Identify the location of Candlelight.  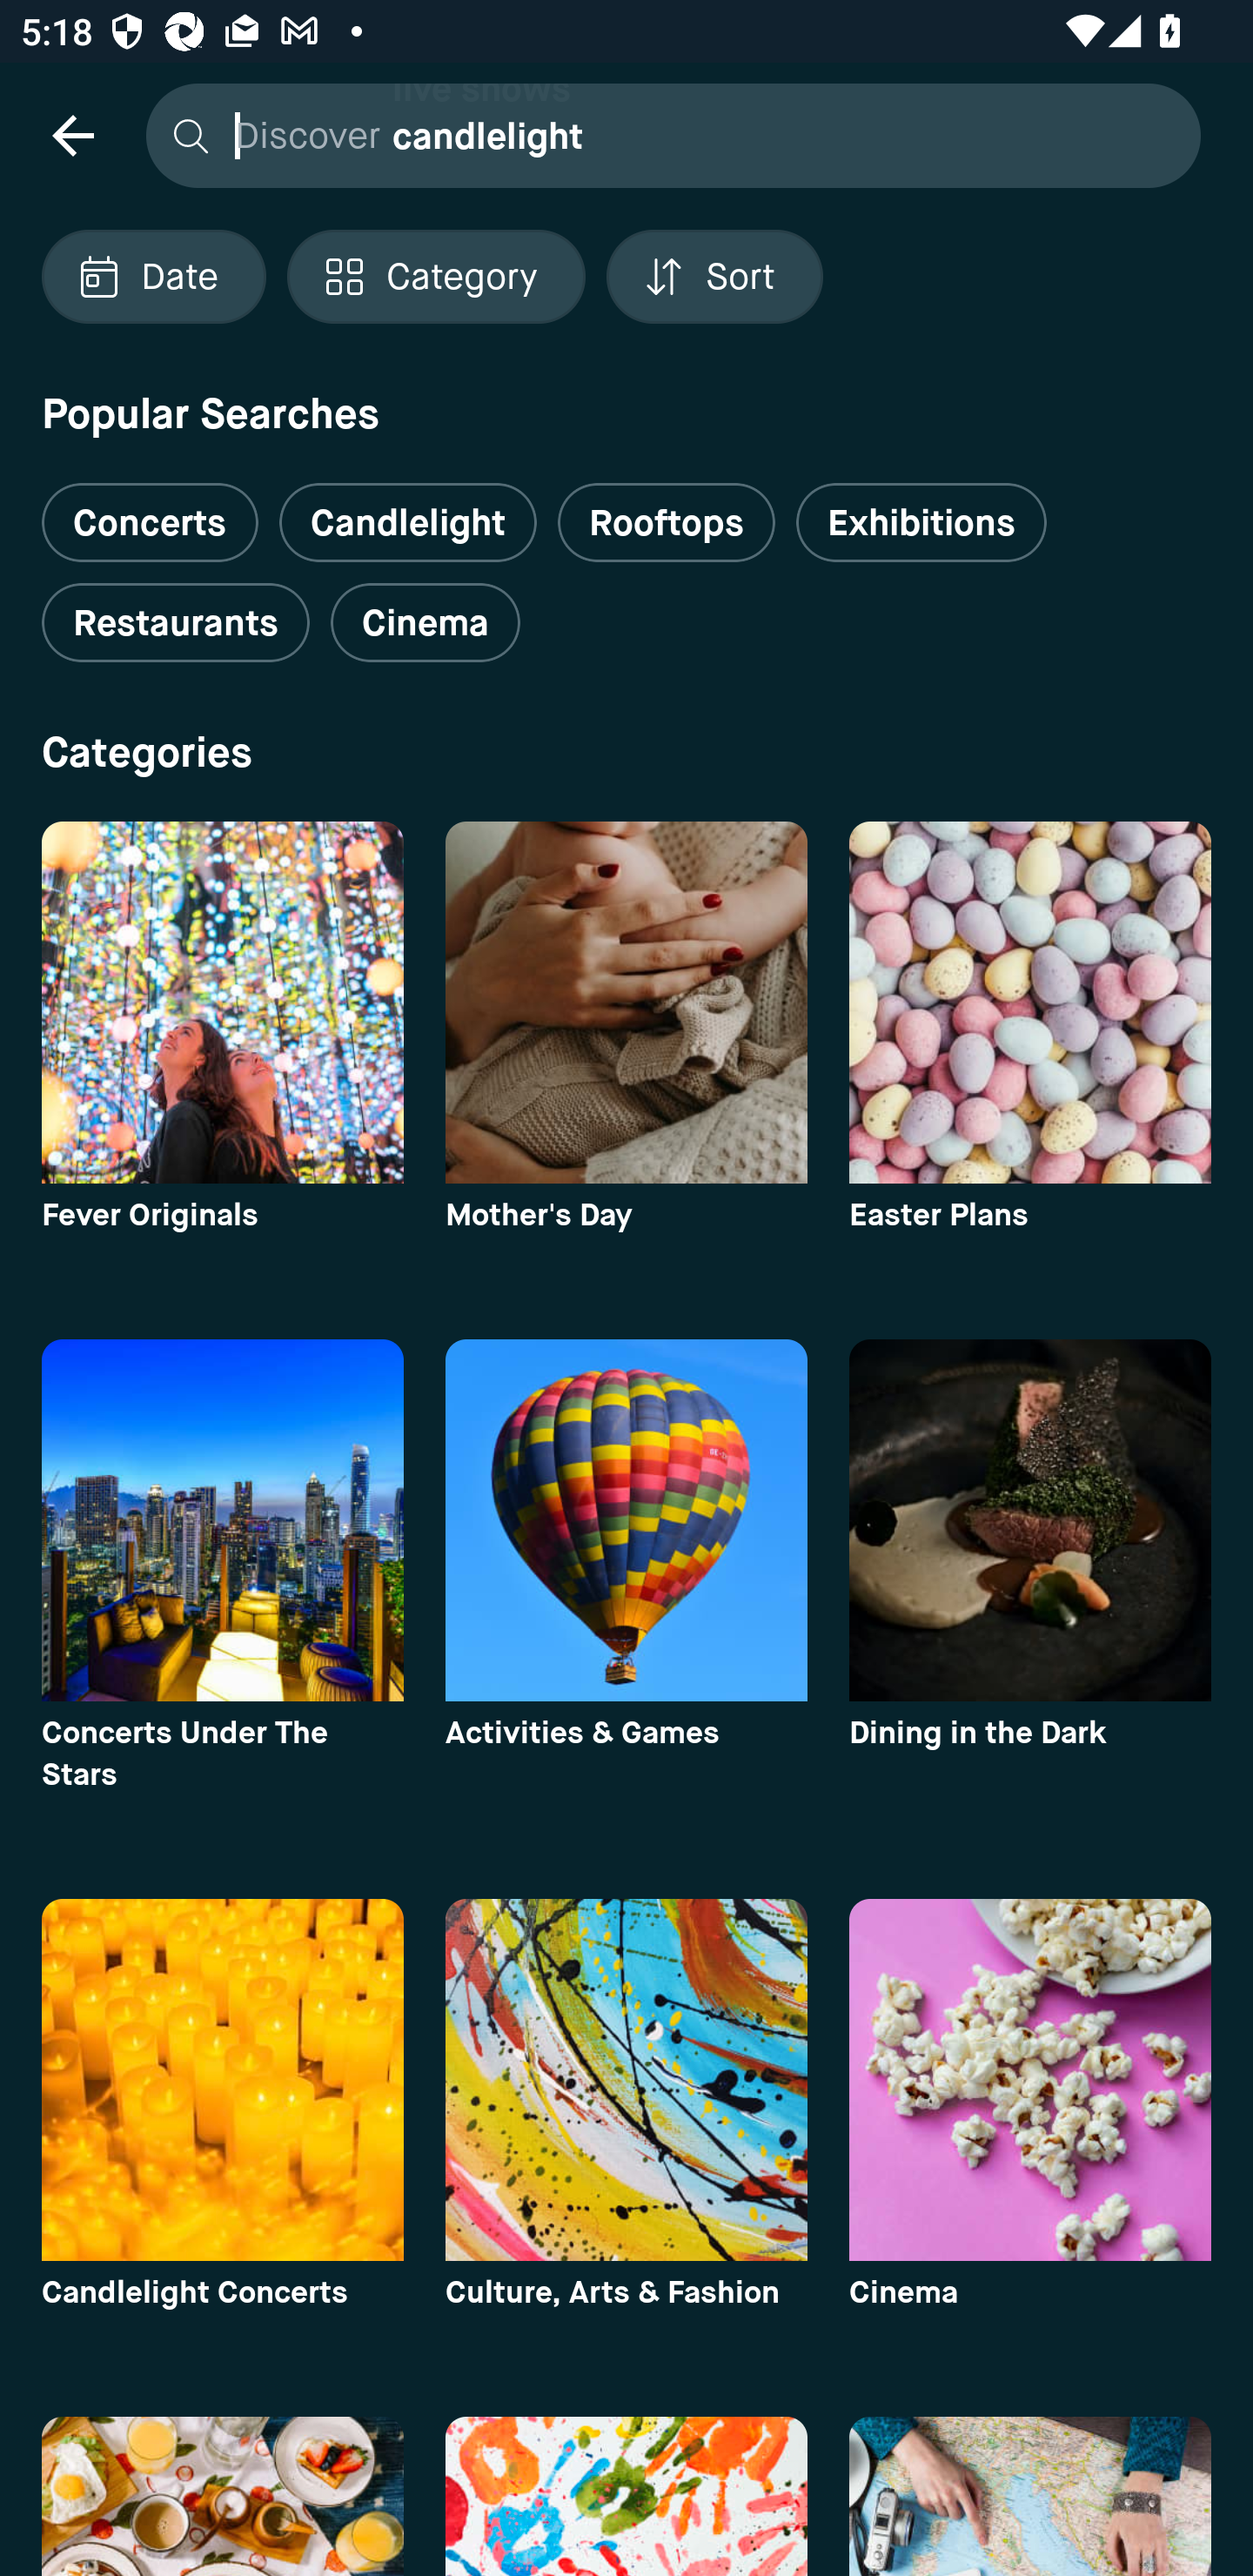
(407, 522).